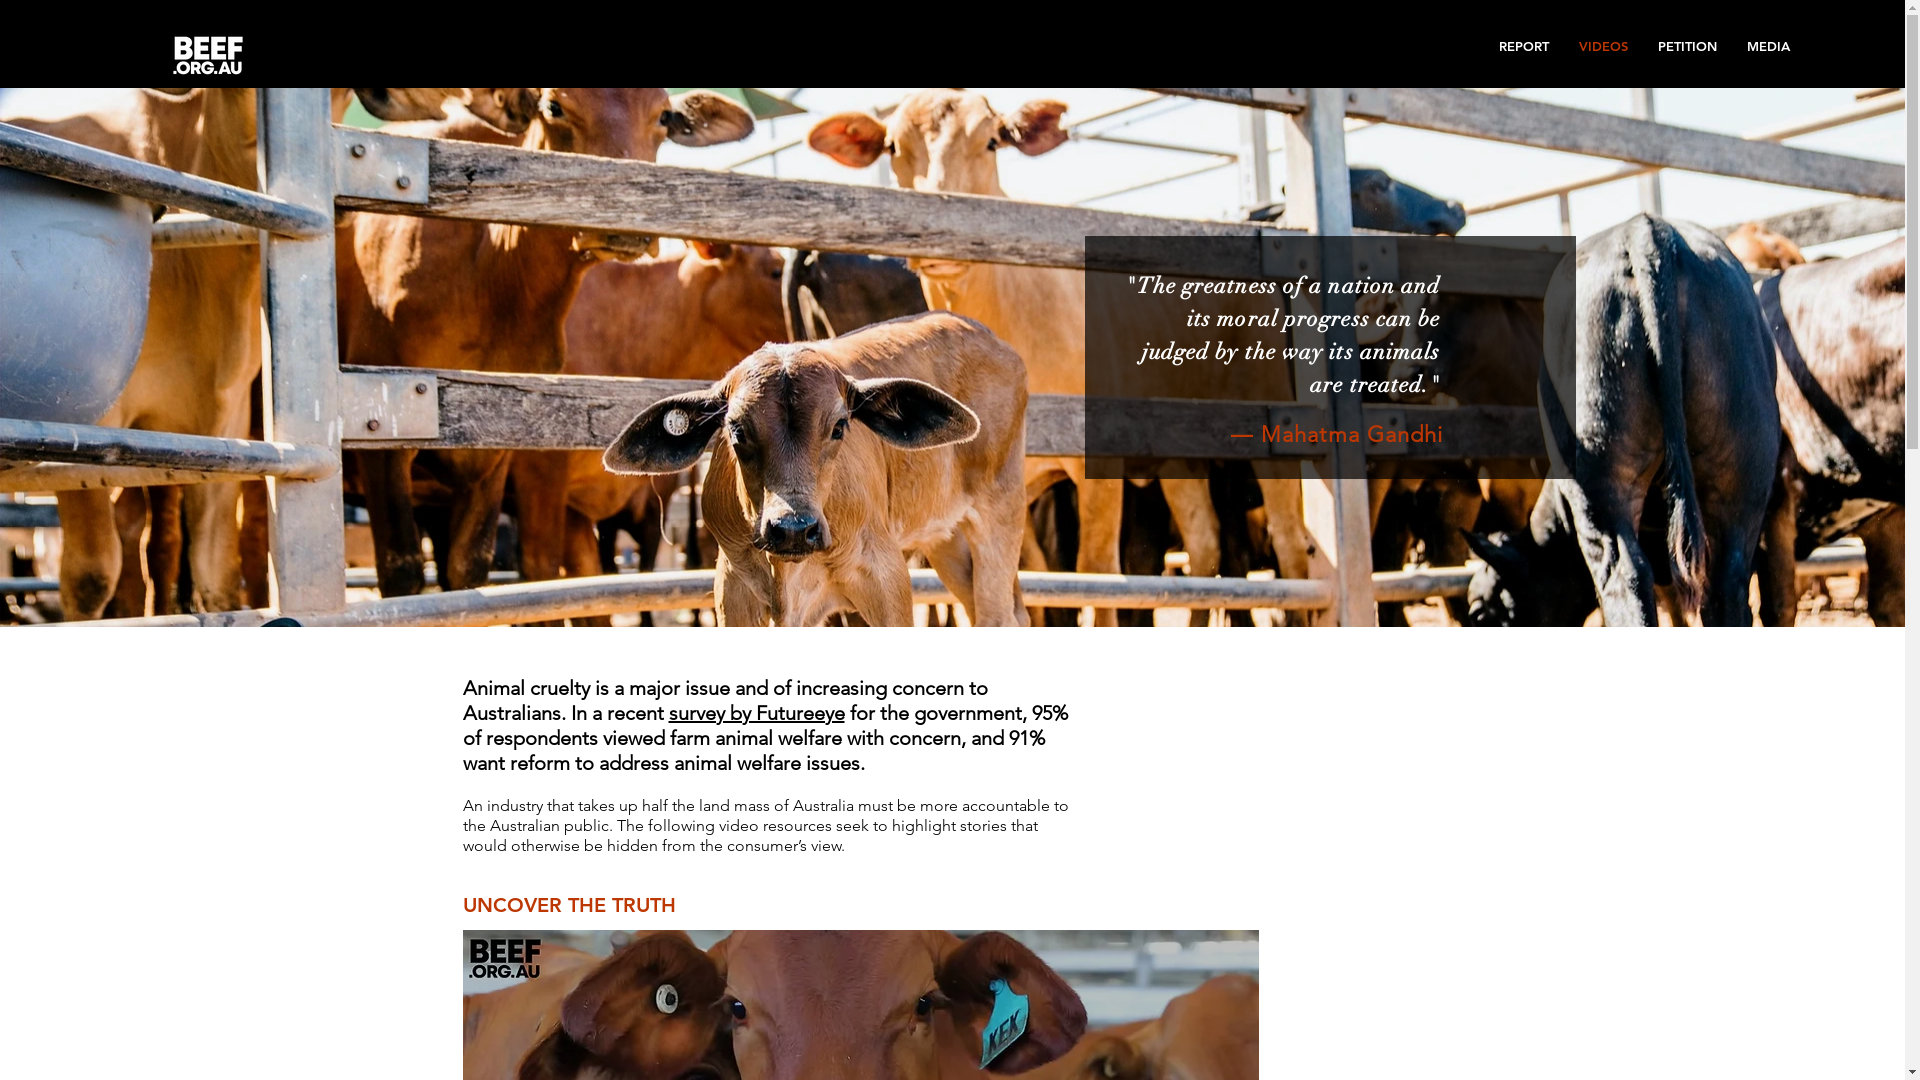 This screenshot has width=1920, height=1080. What do you see at coordinates (756, 713) in the screenshot?
I see `survey by Futureeye` at bounding box center [756, 713].